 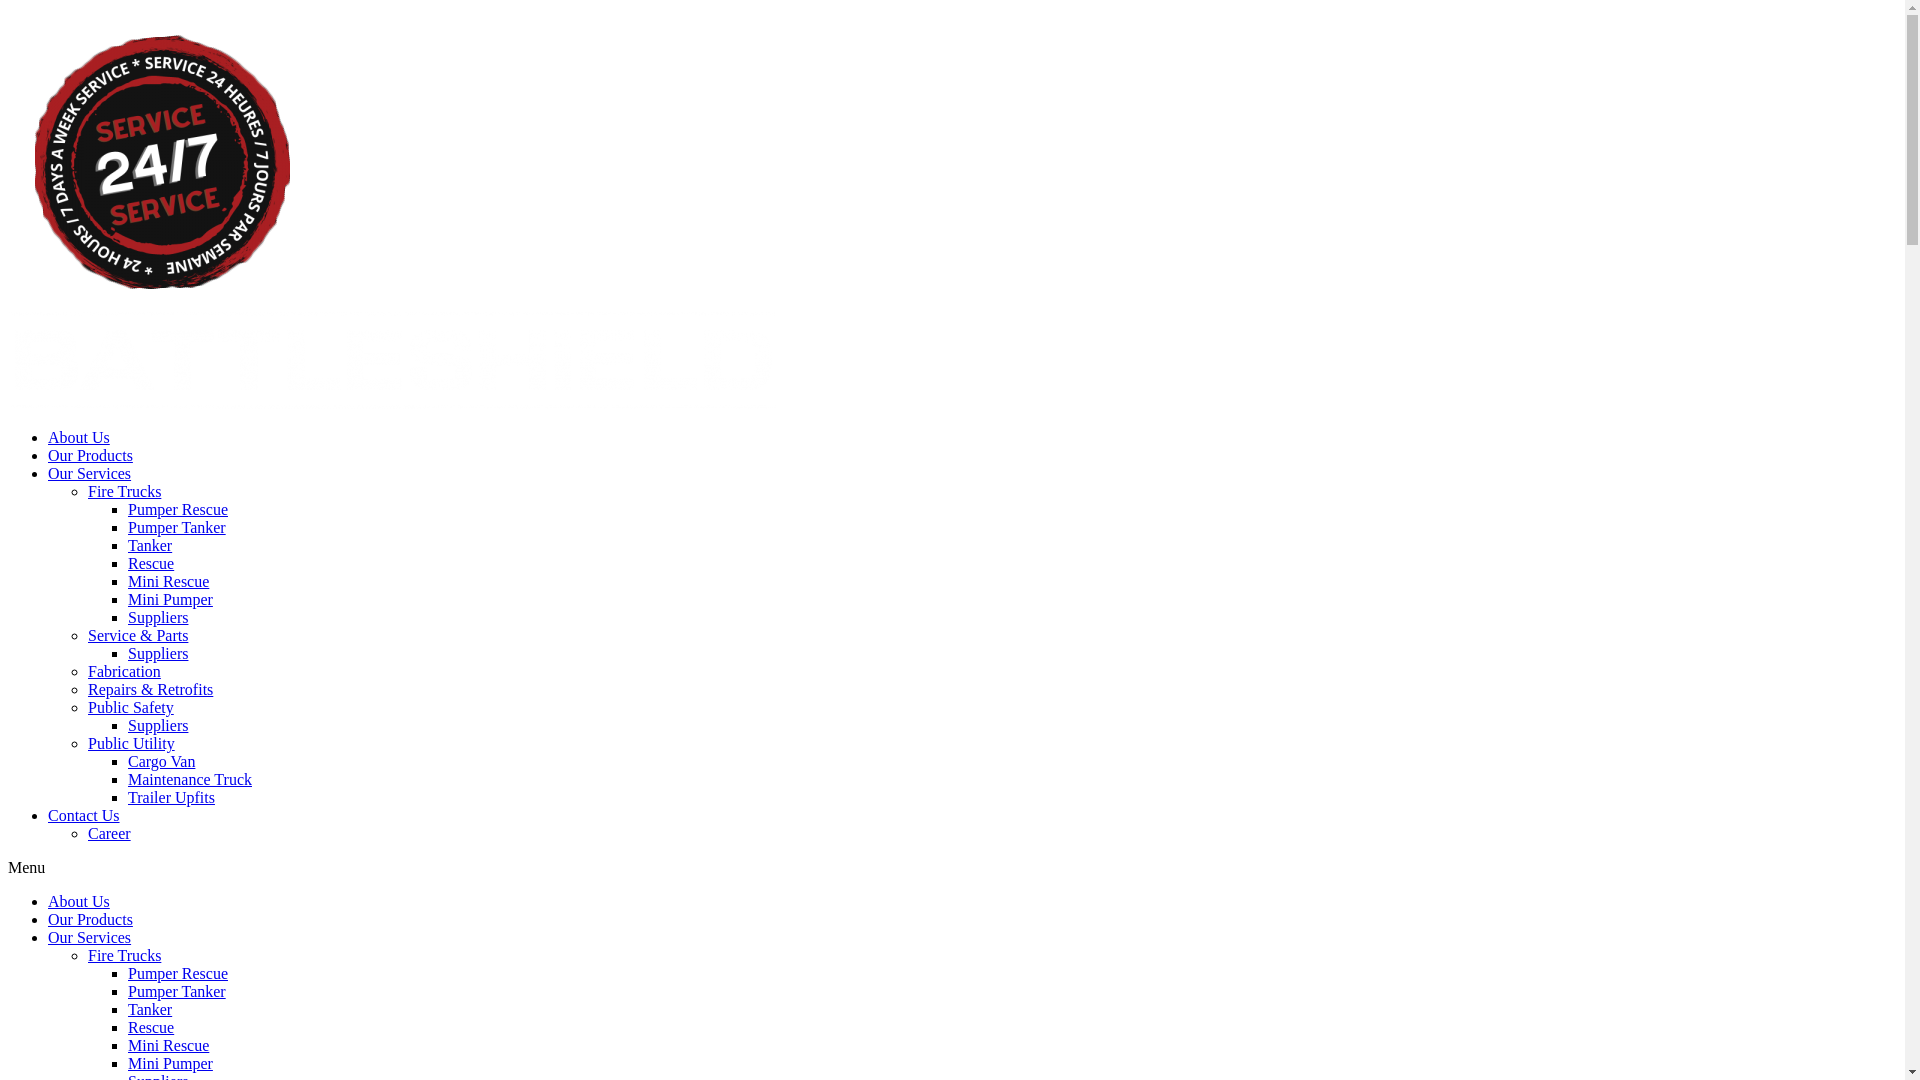 I want to click on Mini Pumper, so click(x=170, y=600).